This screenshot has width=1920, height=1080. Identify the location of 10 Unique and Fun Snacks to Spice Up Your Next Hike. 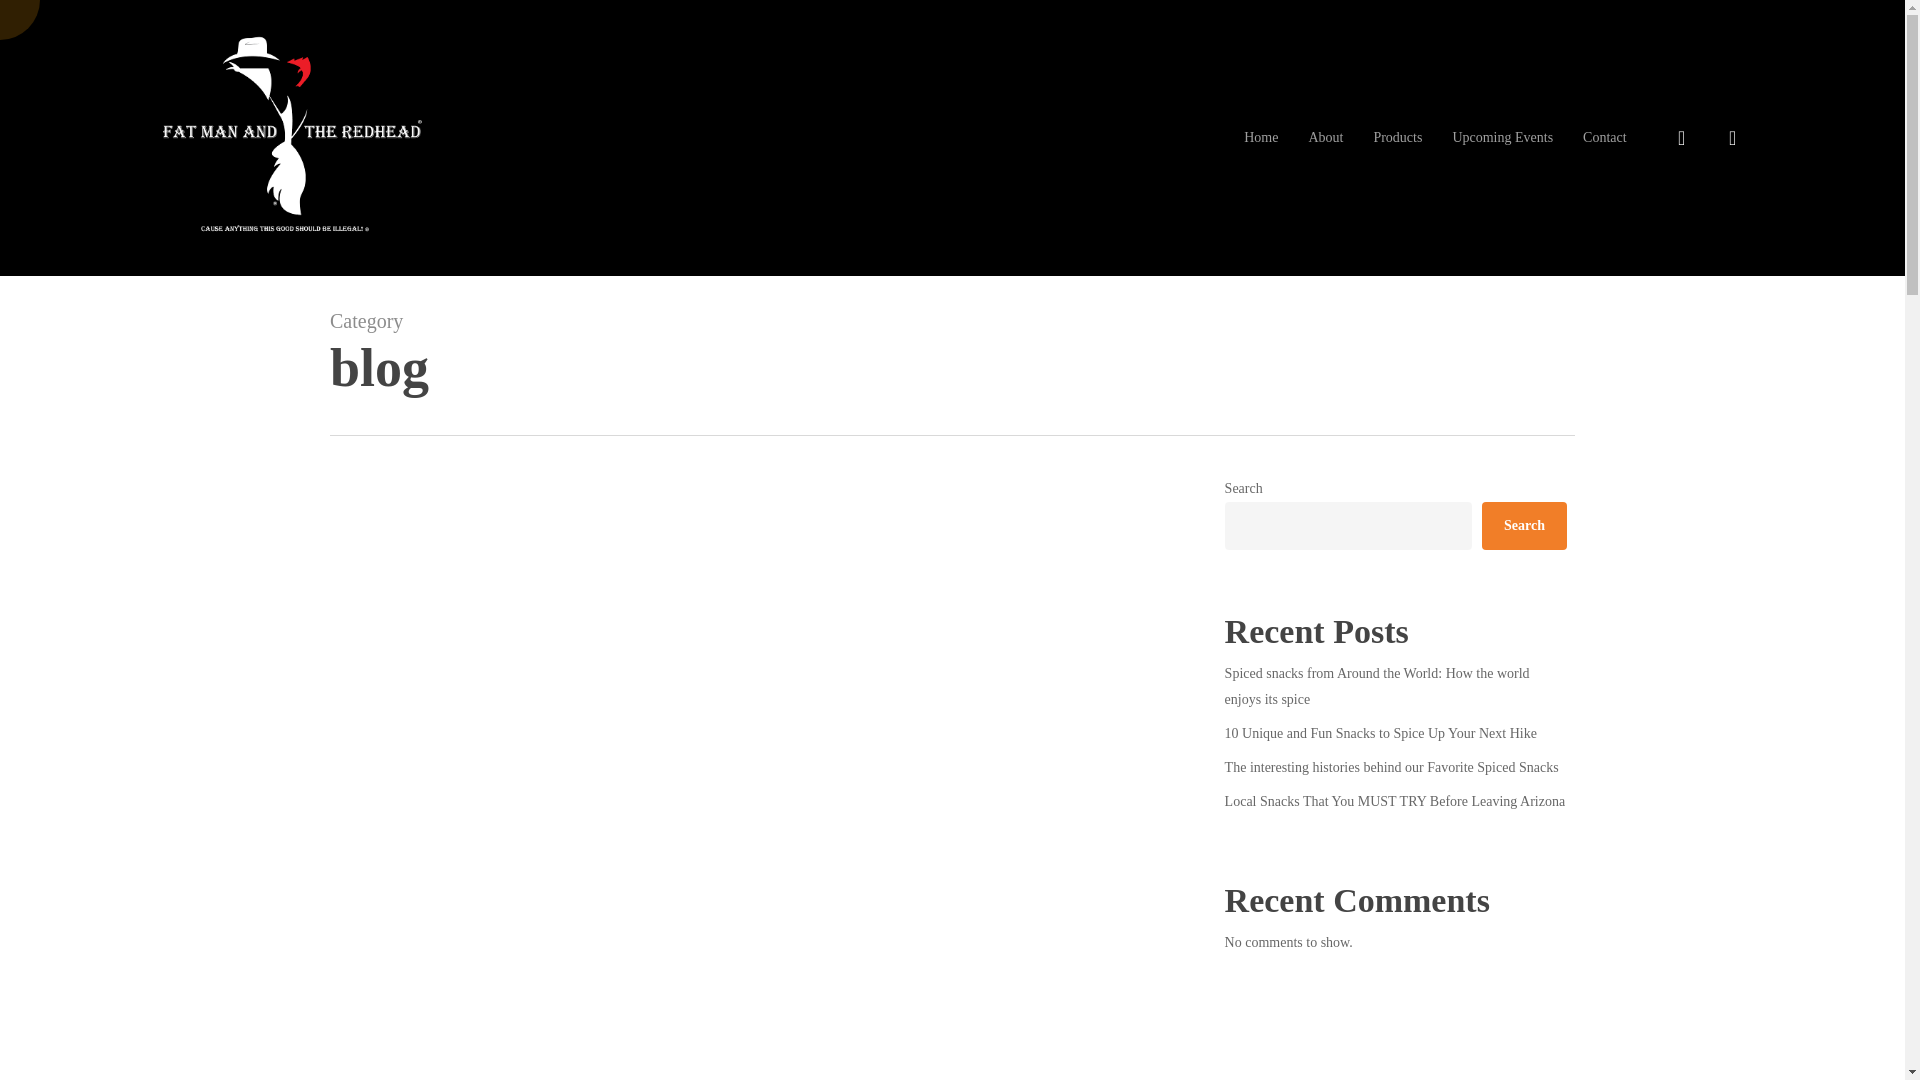
(1395, 734).